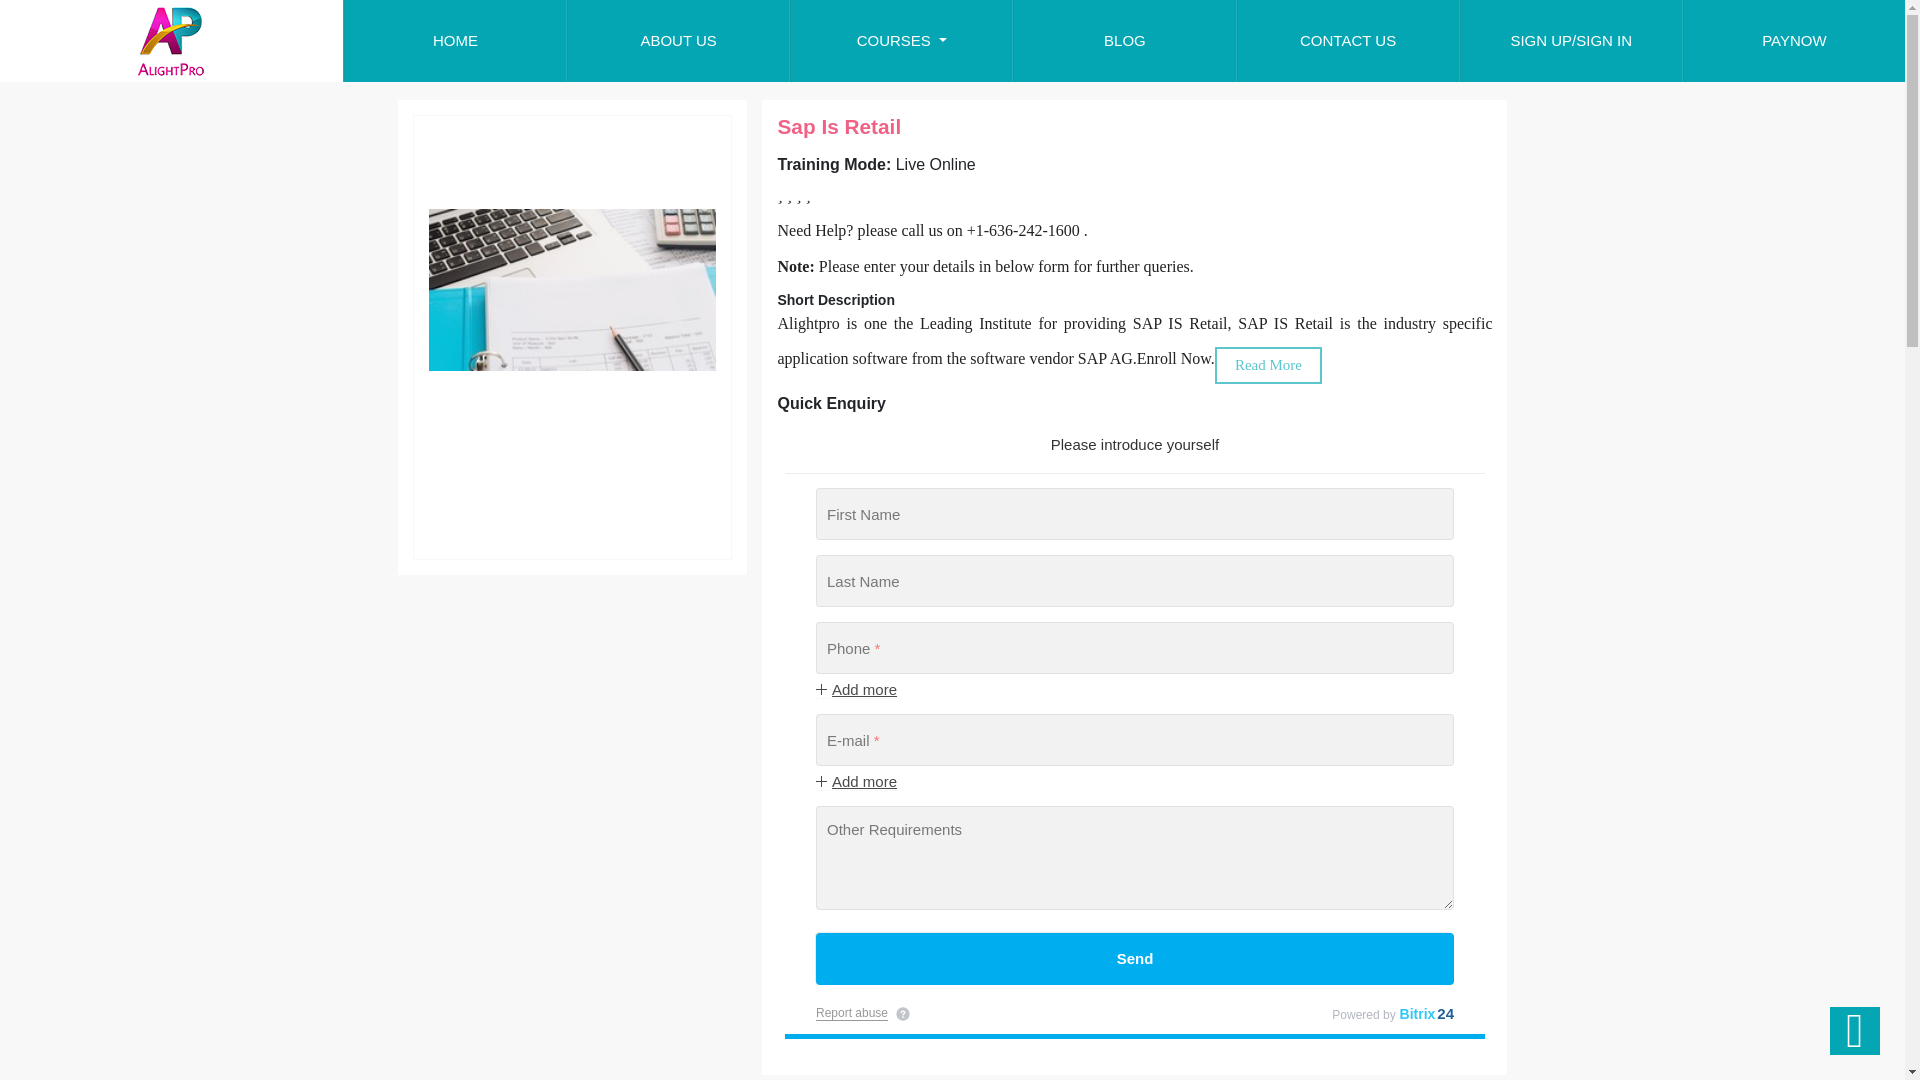 The height and width of the screenshot is (1080, 1920). Describe the element at coordinates (852, 1012) in the screenshot. I see `Report abuse` at that location.